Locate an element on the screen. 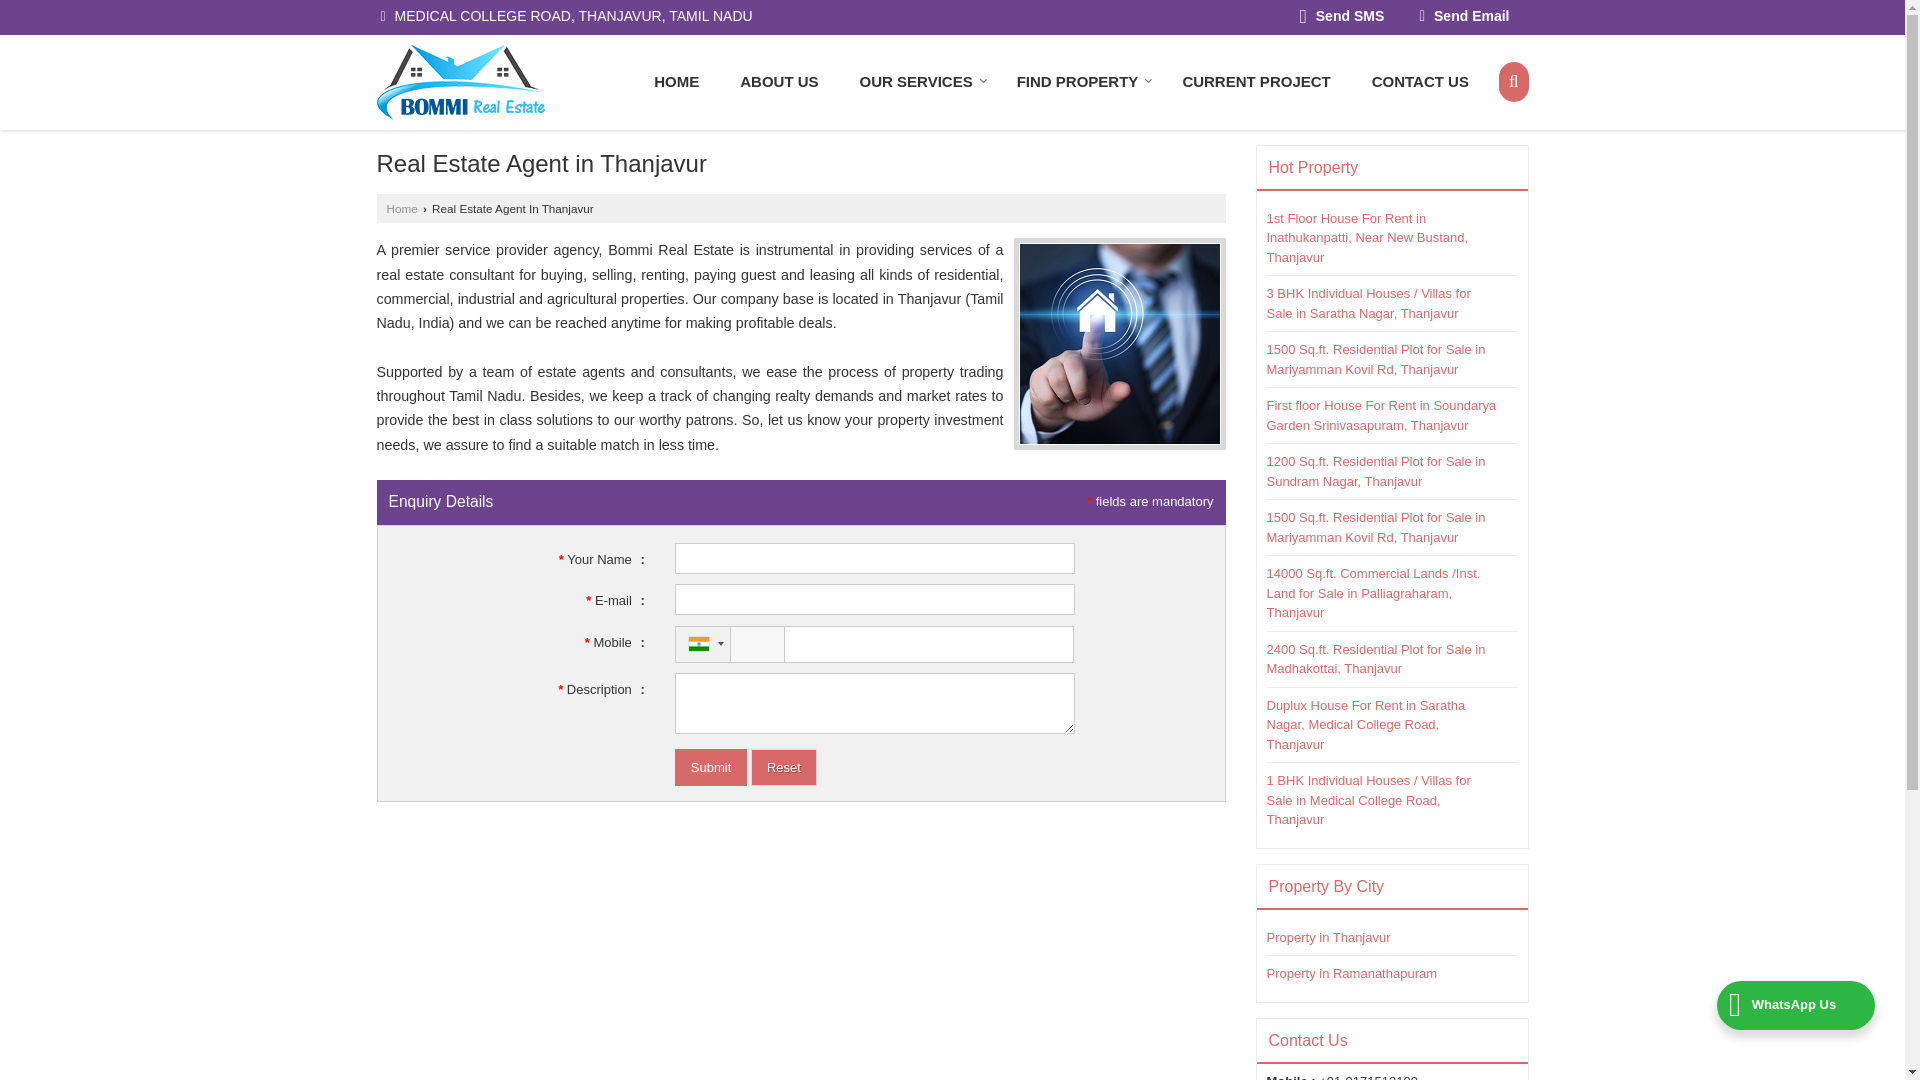 The width and height of the screenshot is (1920, 1080). ABOUT US is located at coordinates (778, 81).